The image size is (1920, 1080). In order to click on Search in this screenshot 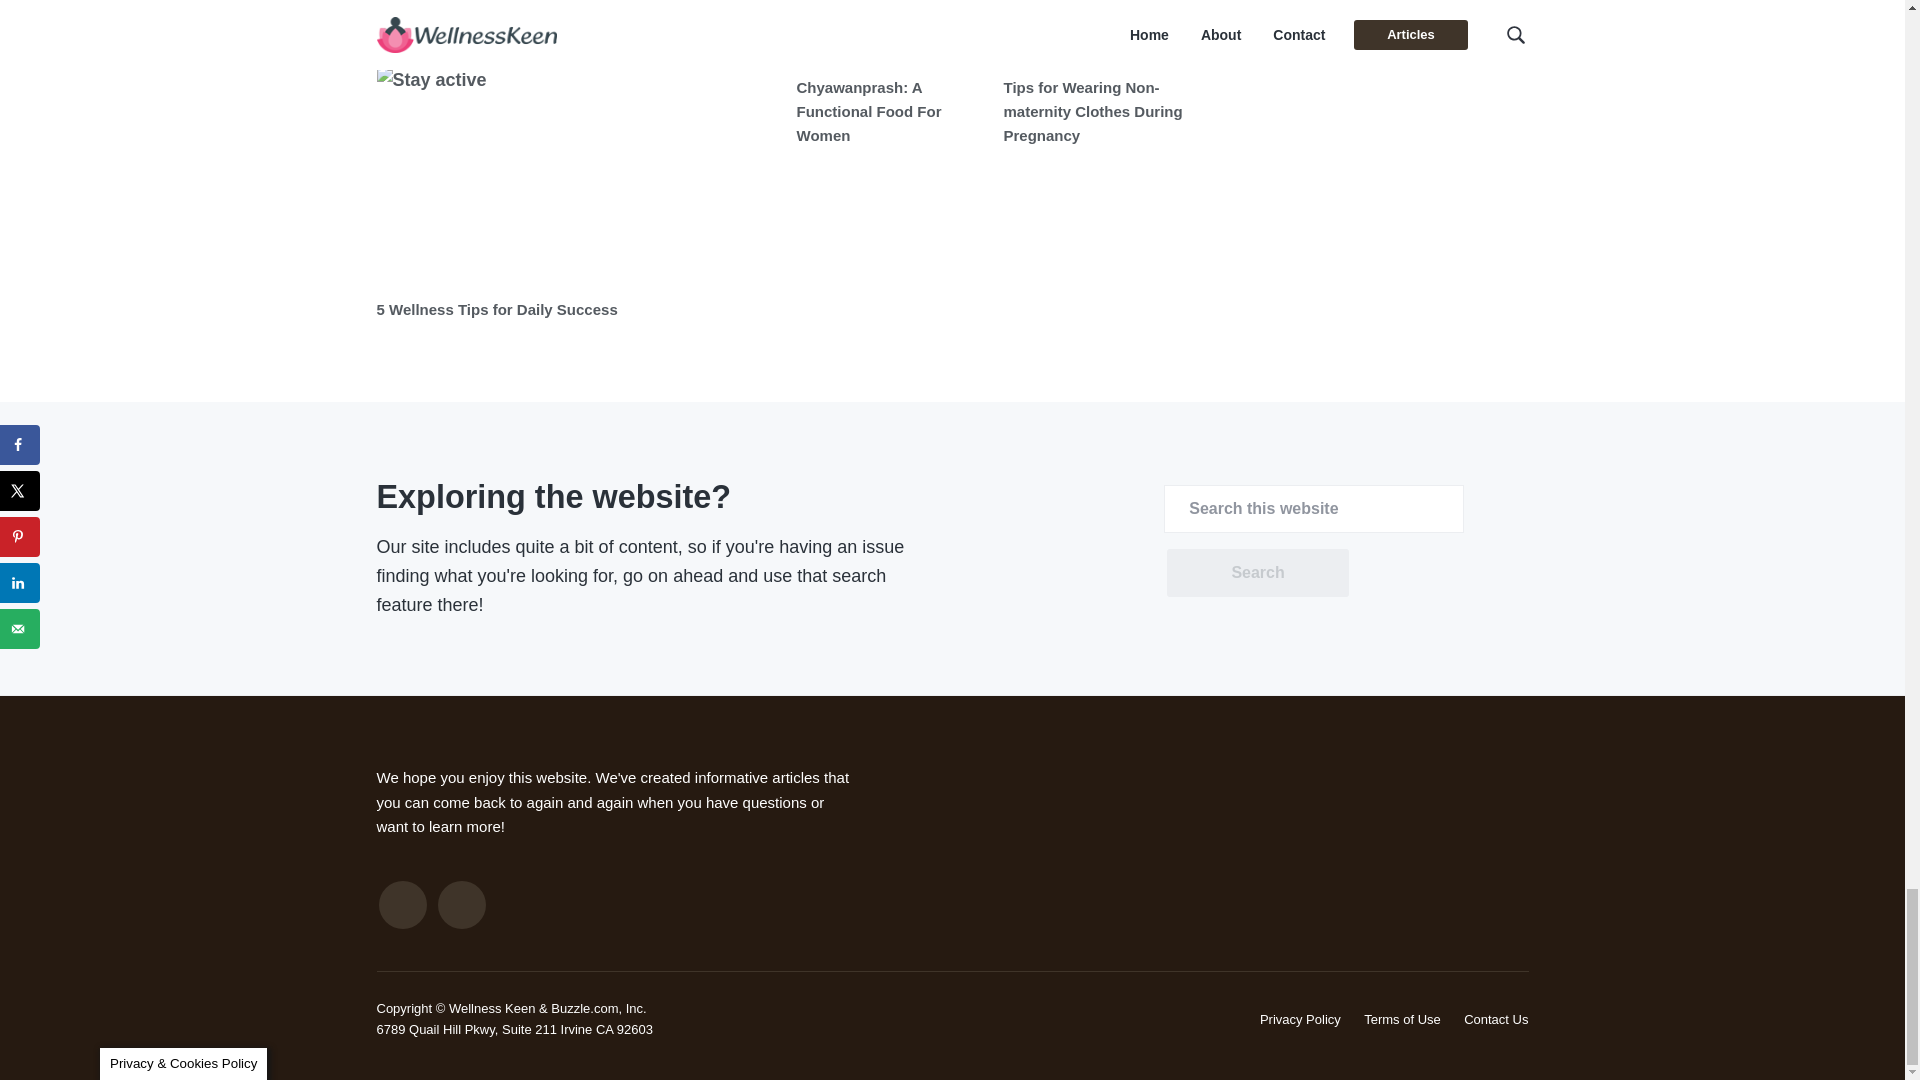, I will do `click(1257, 572)`.